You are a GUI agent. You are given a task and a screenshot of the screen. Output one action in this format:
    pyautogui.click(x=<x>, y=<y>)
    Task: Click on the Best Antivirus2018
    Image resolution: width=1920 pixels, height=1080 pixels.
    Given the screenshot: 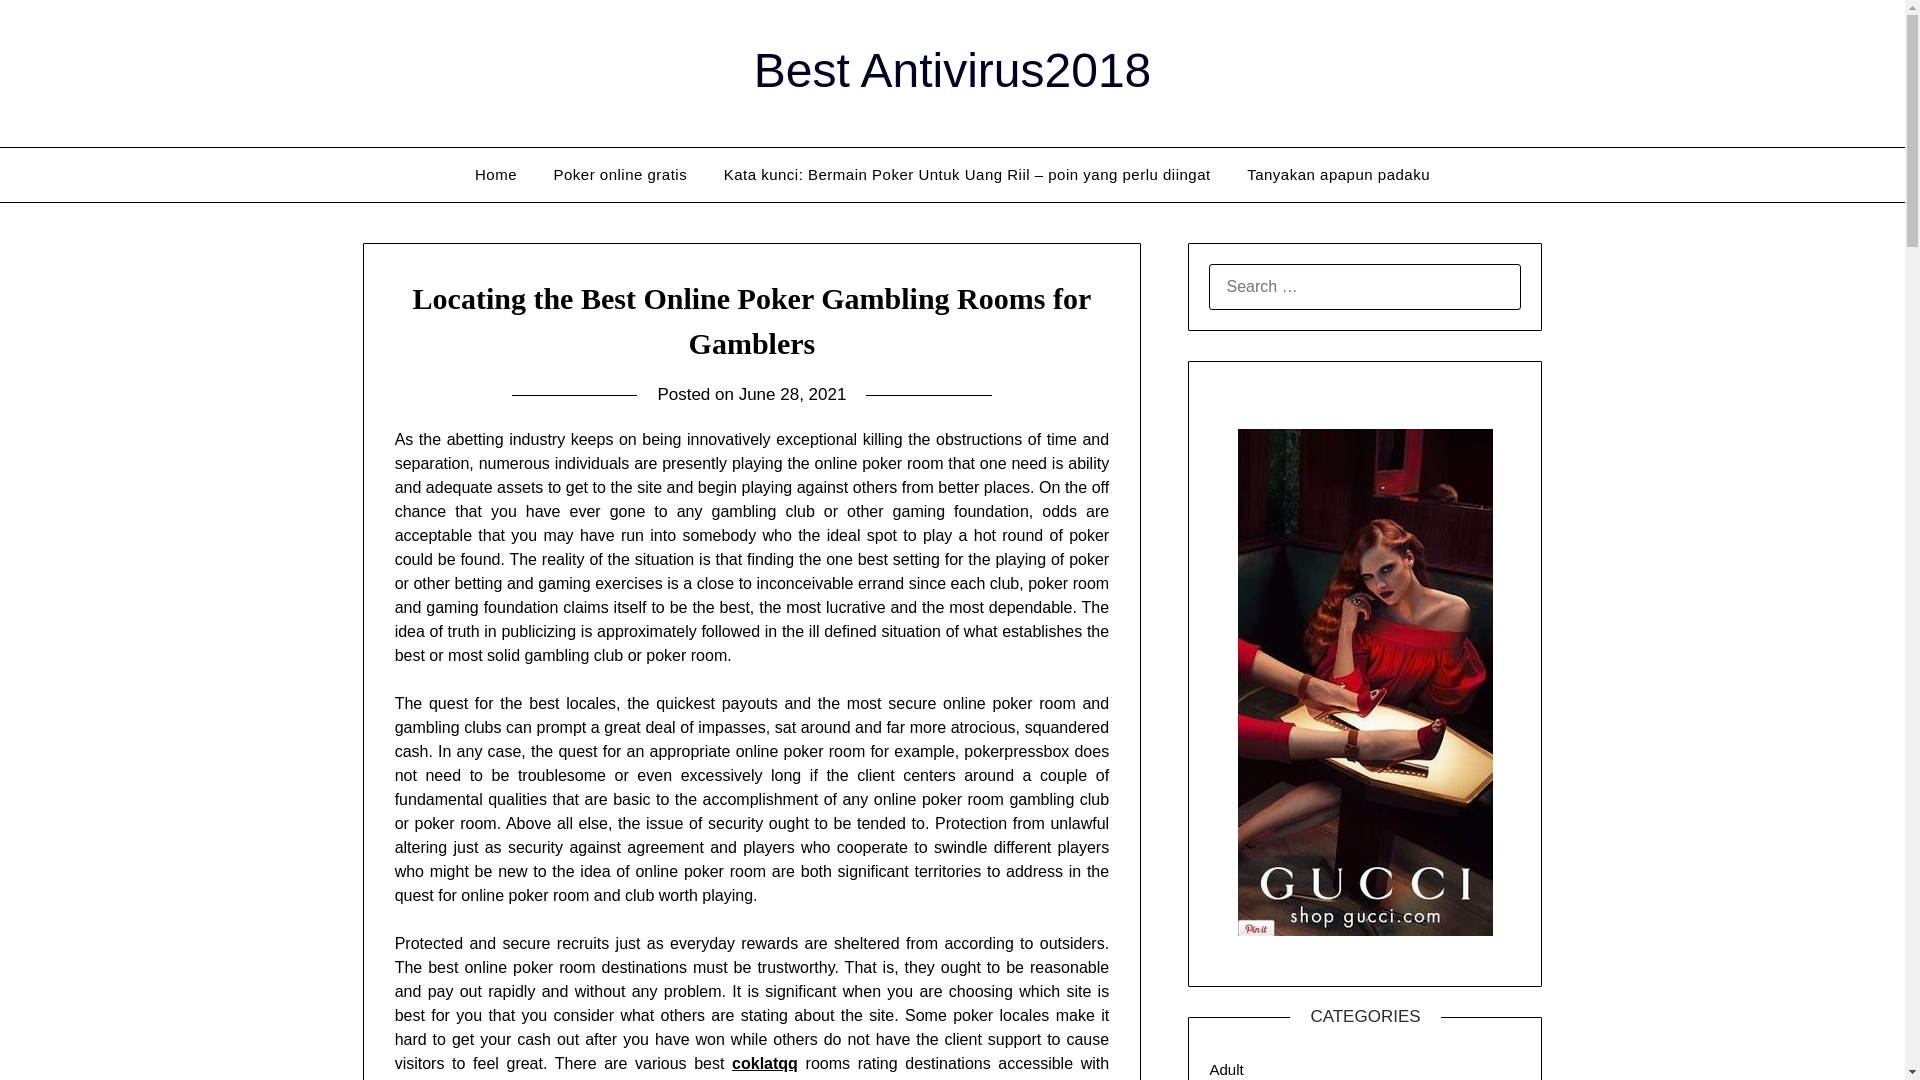 What is the action you would take?
    pyautogui.click(x=953, y=70)
    